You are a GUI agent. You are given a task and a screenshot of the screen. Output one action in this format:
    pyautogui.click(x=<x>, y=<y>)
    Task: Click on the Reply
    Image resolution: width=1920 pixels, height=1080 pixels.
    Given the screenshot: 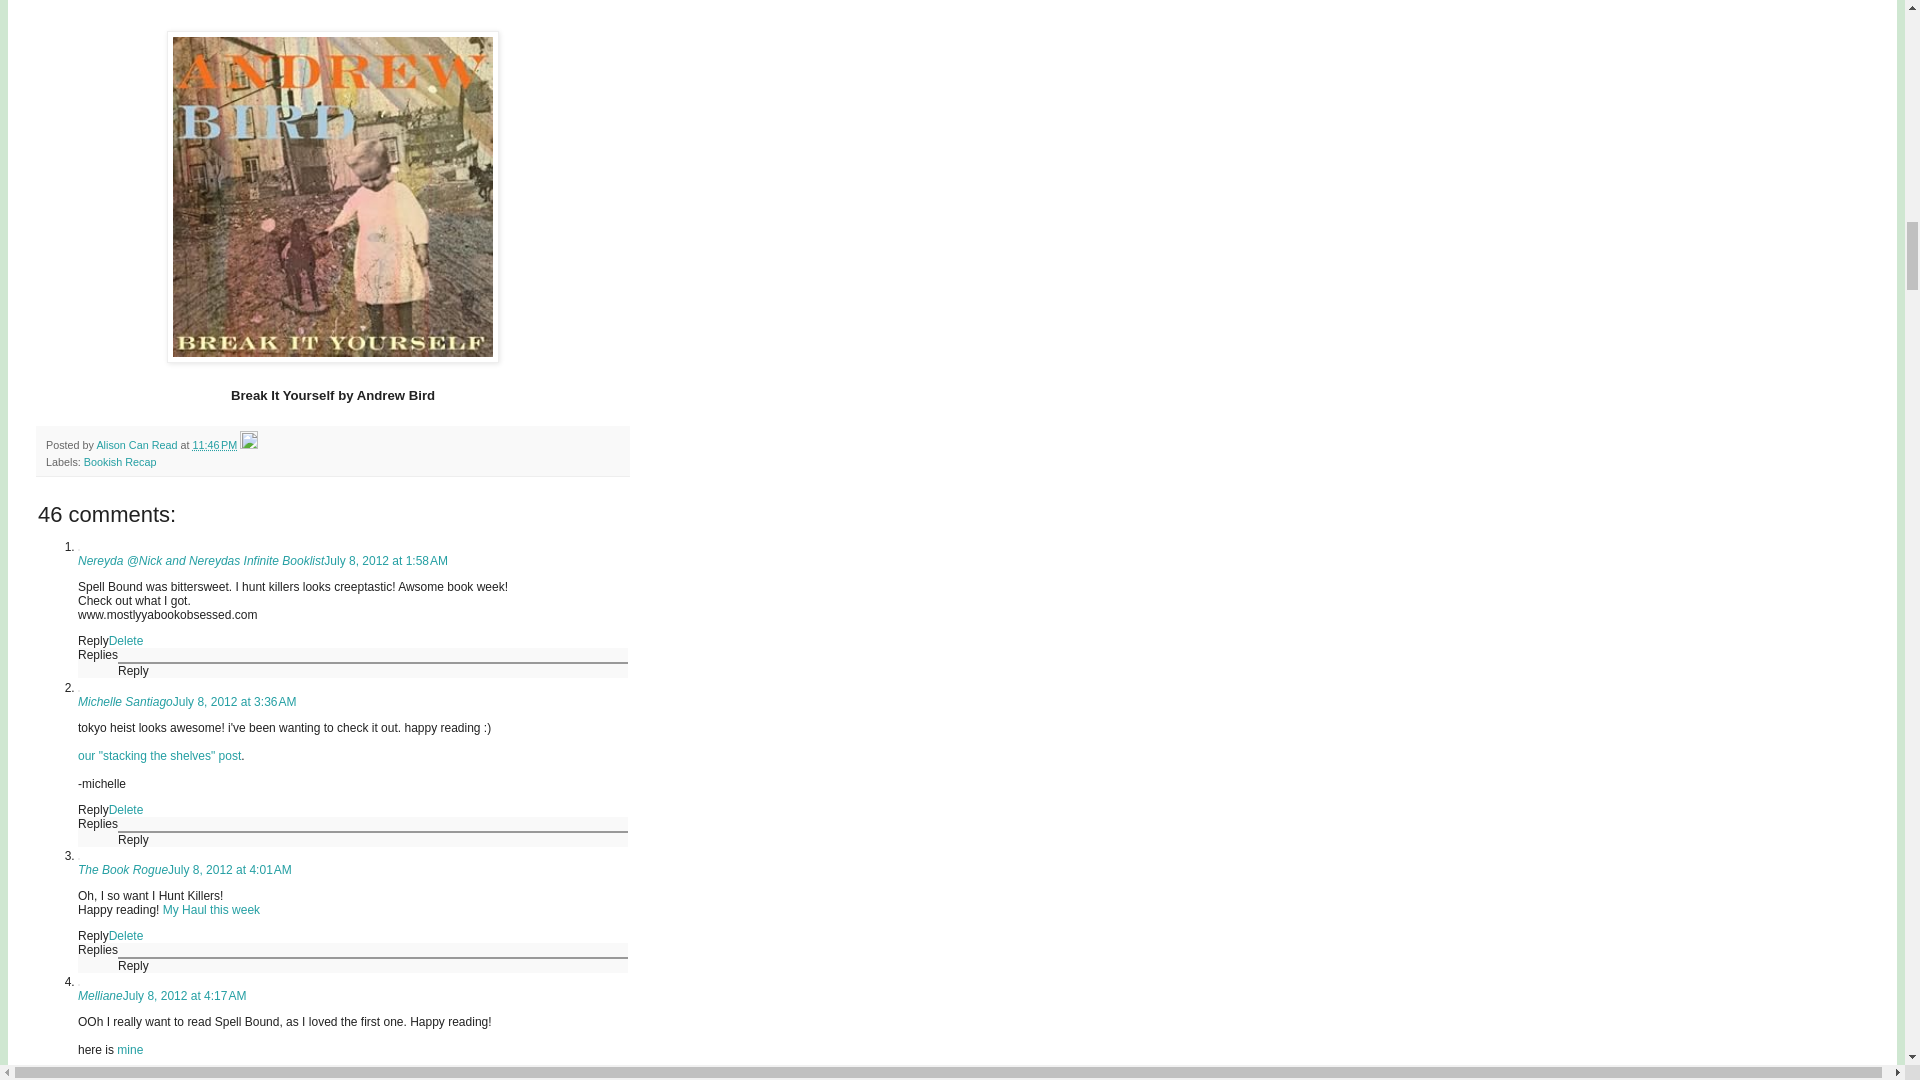 What is the action you would take?
    pyautogui.click(x=94, y=640)
    